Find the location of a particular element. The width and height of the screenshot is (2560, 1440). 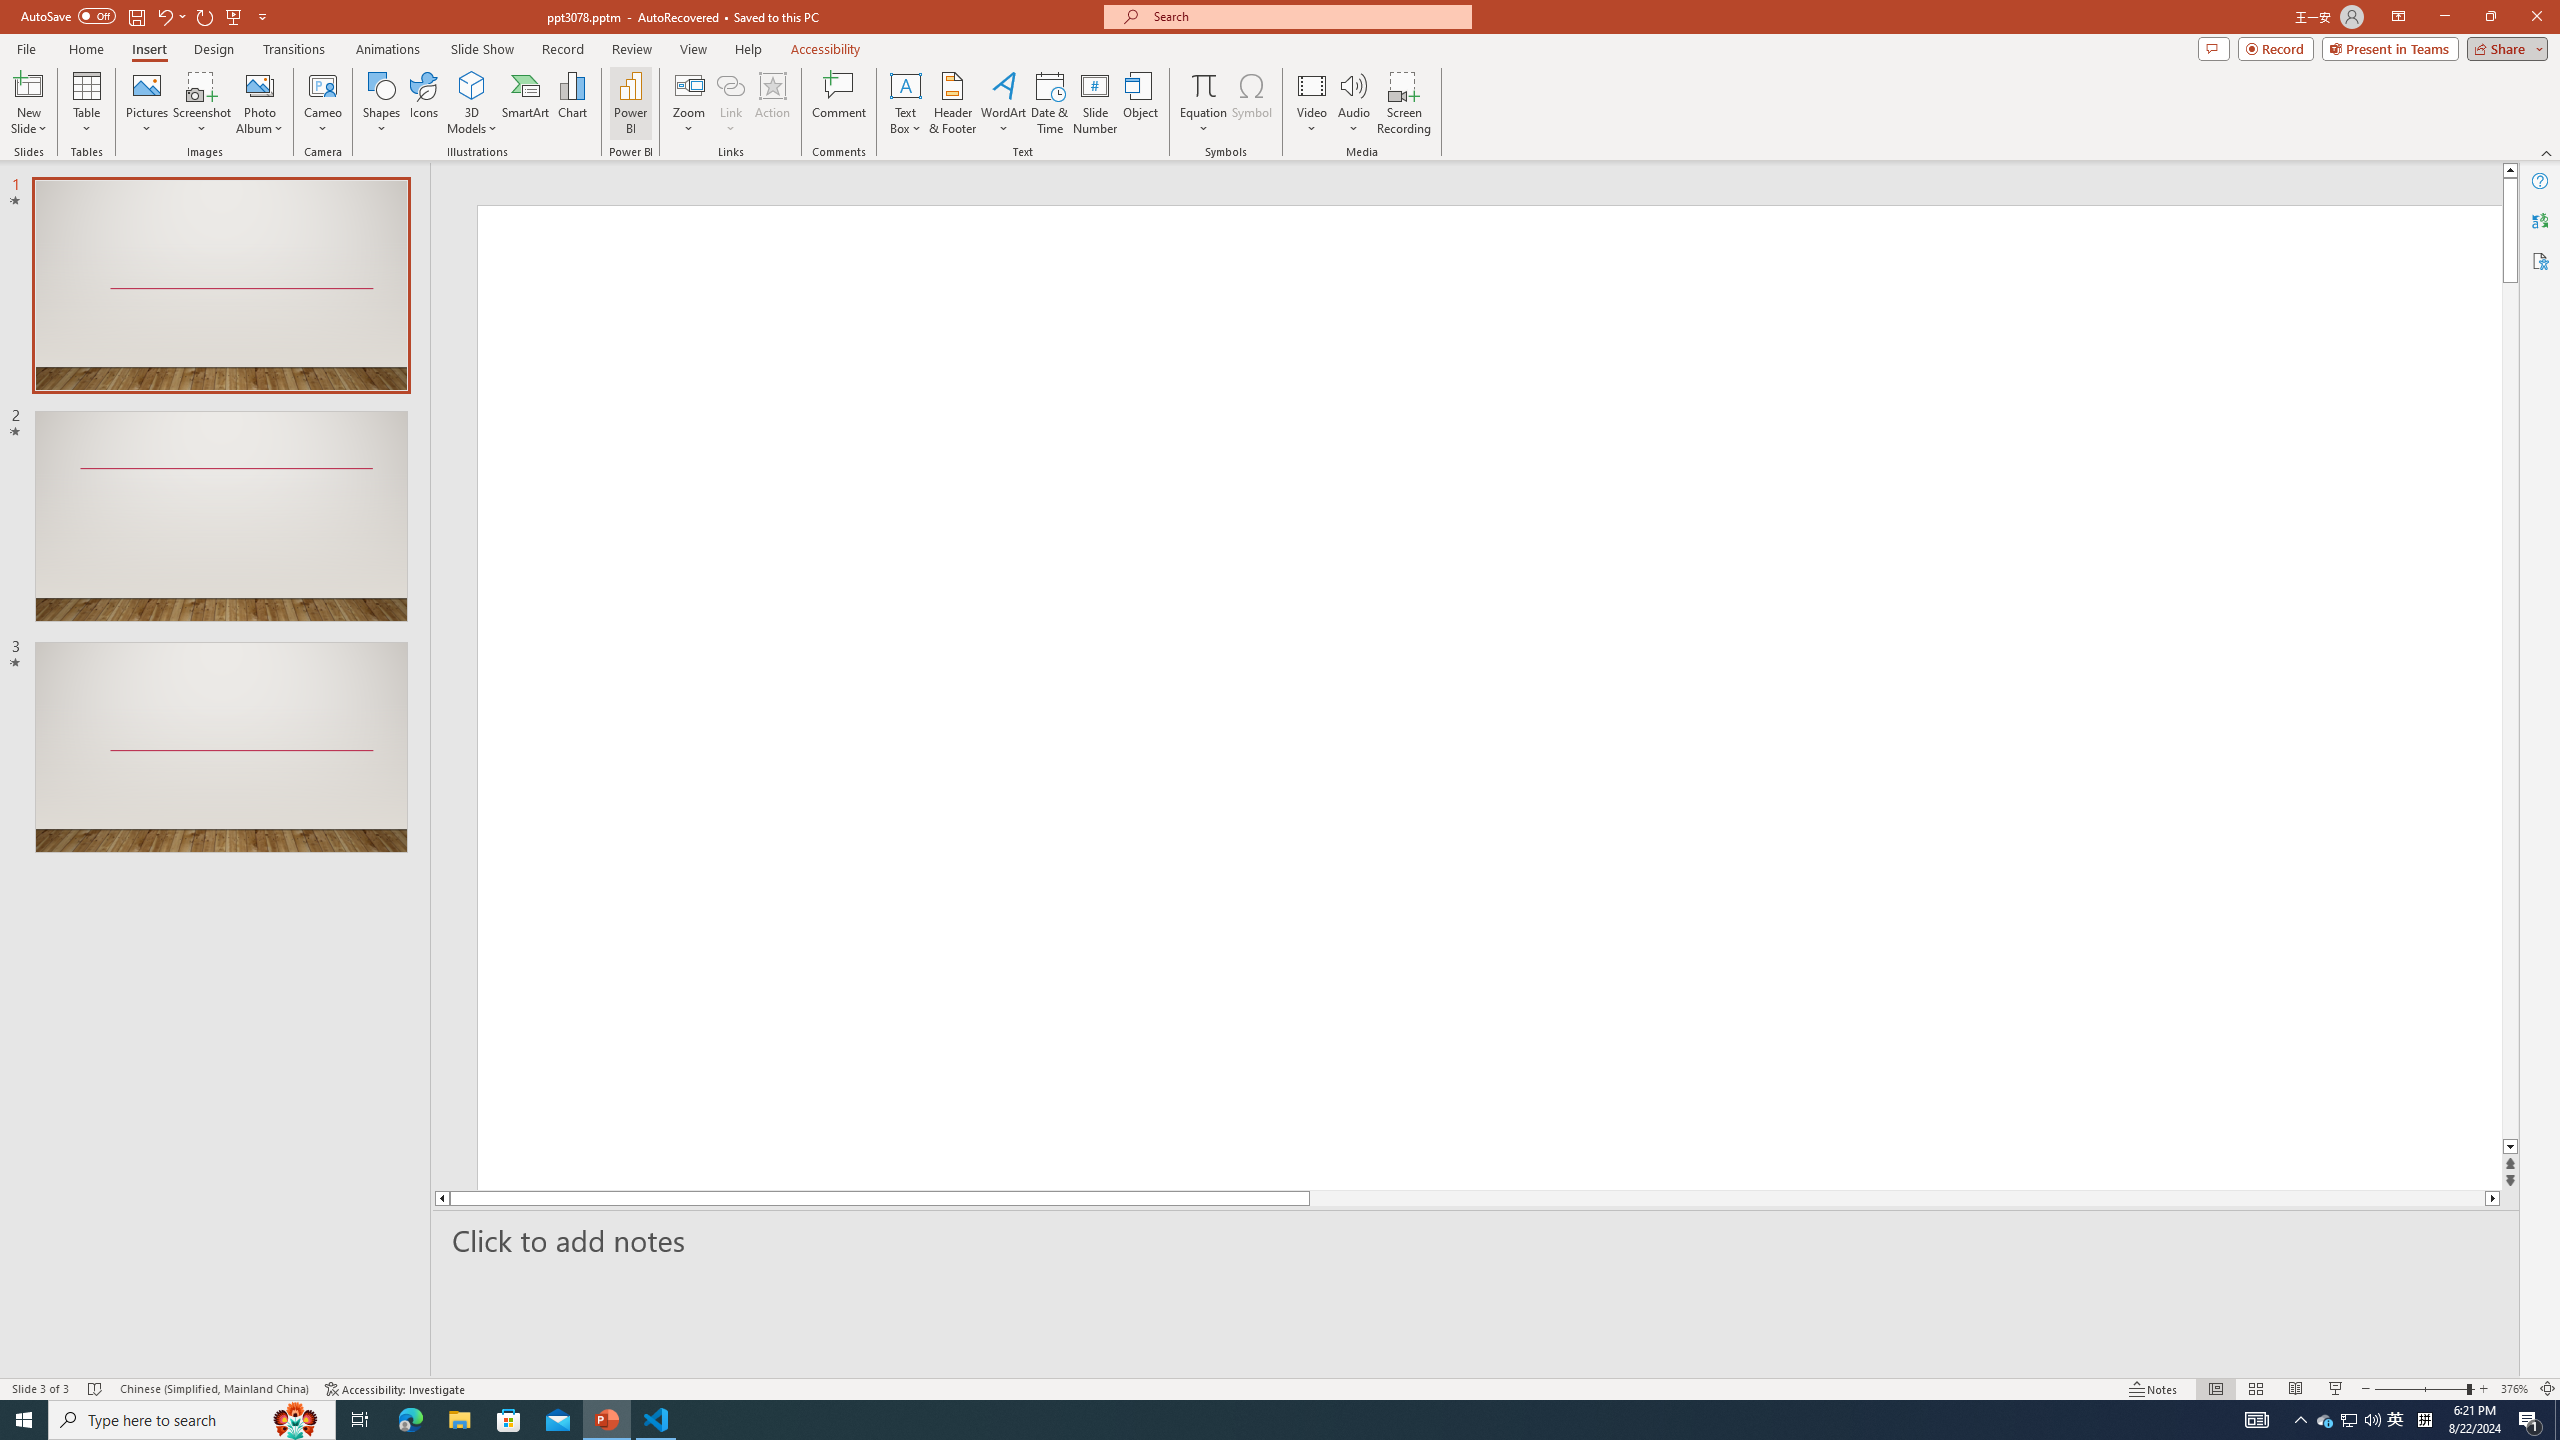

Chart... is located at coordinates (572, 103).